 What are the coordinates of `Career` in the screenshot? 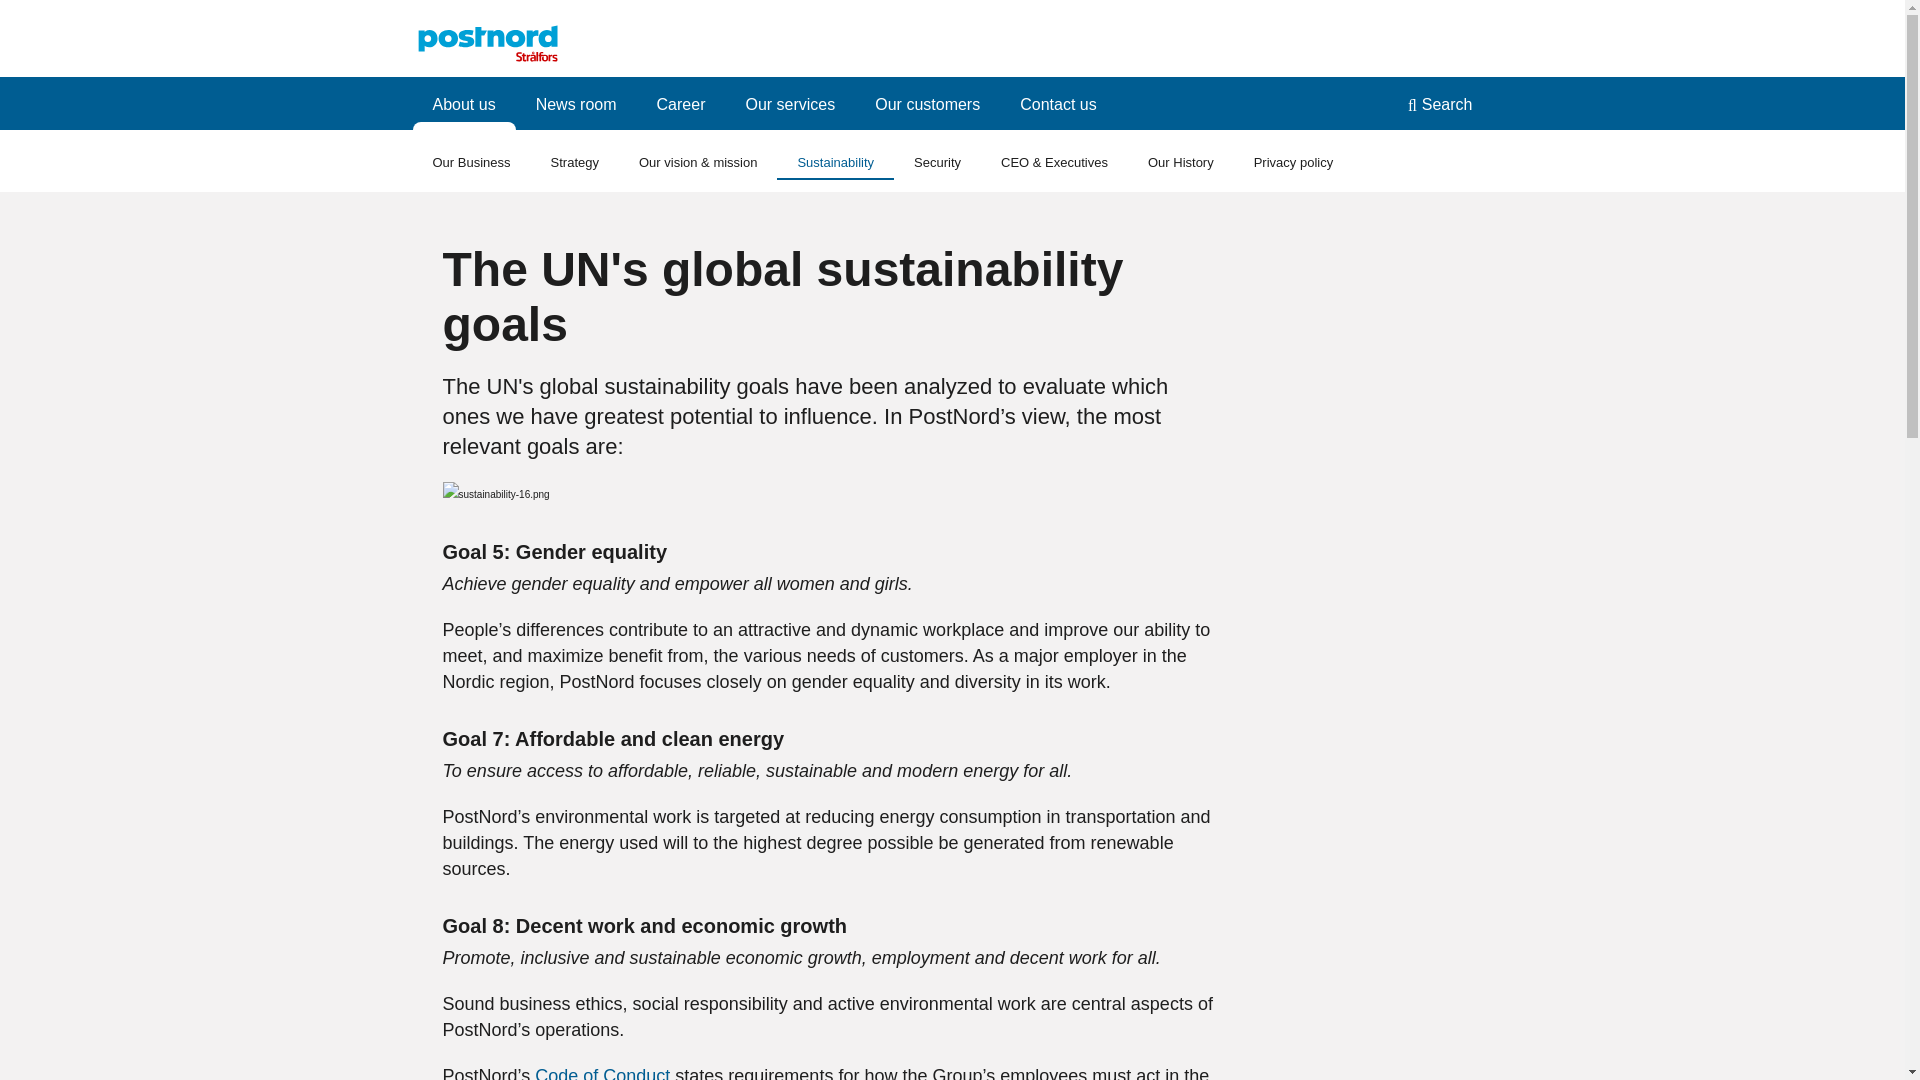 It's located at (681, 102).